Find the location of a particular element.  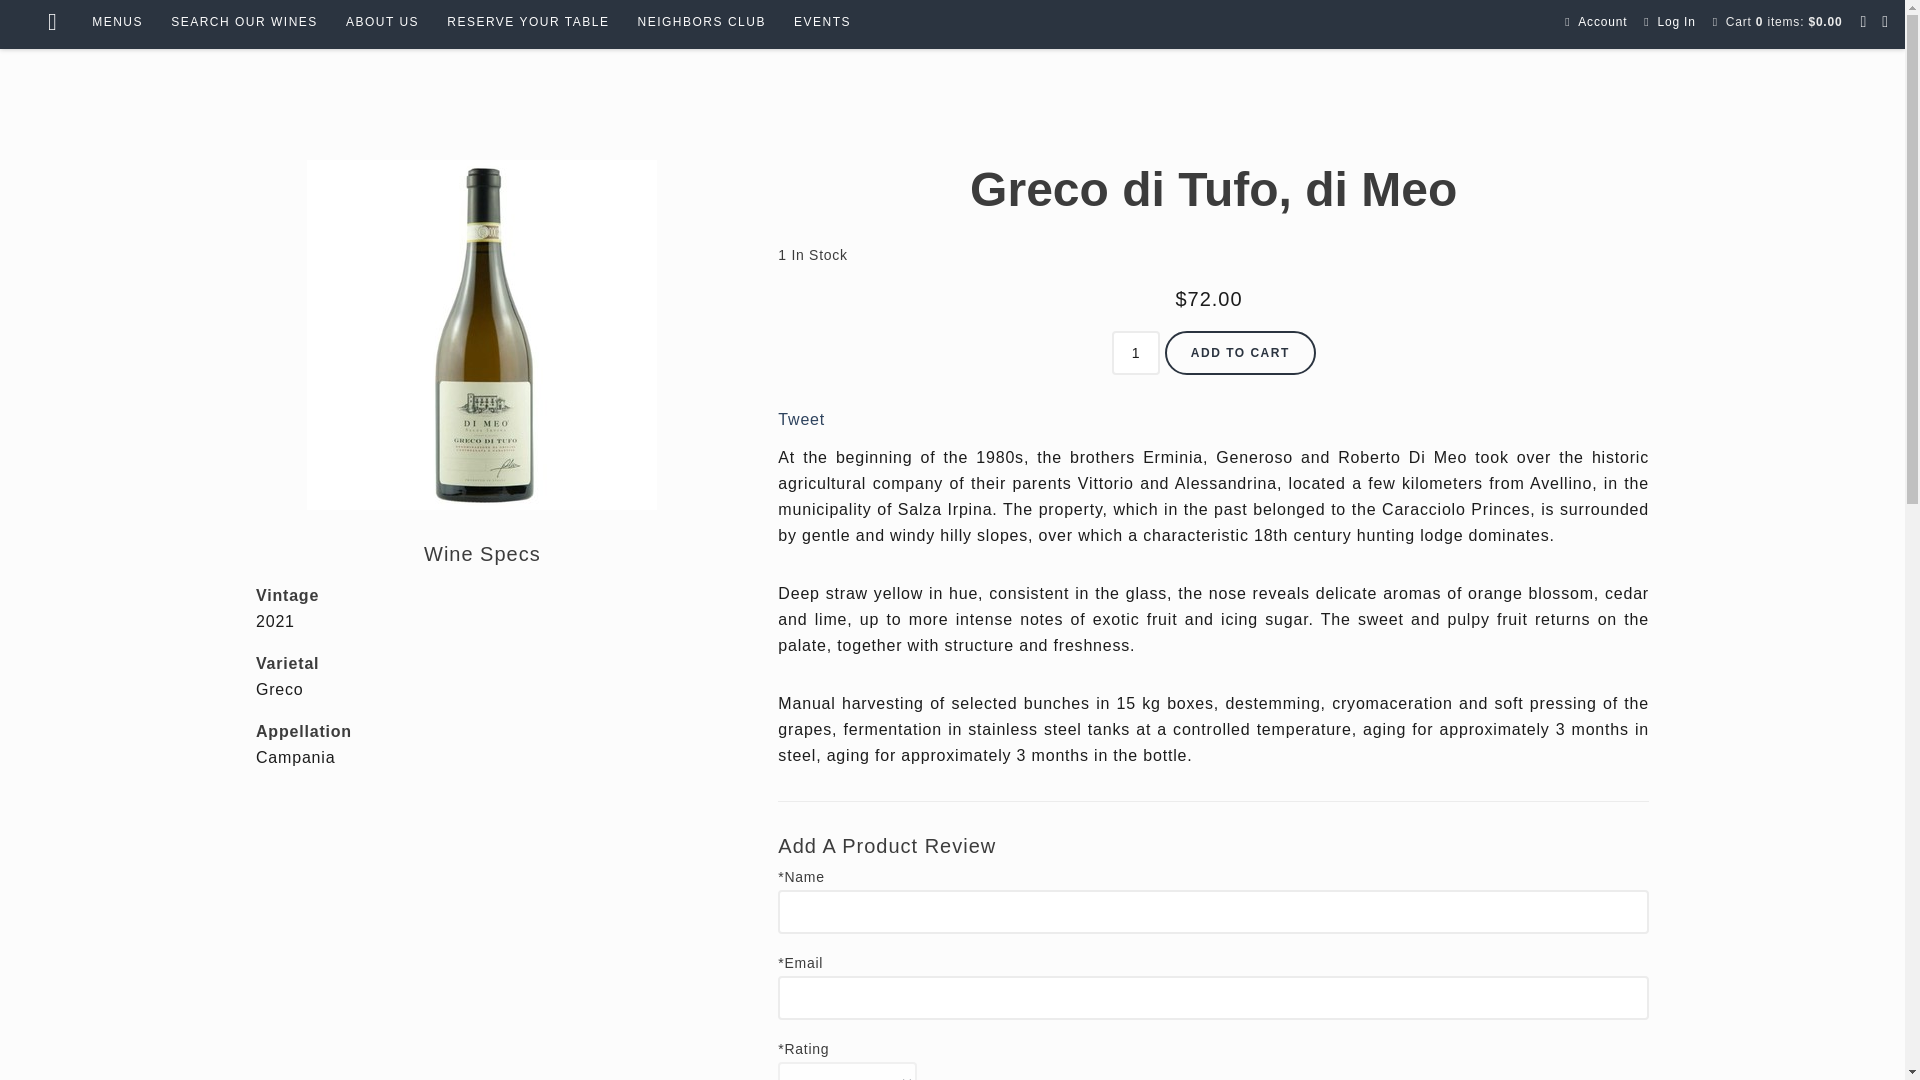

RESERVE YOUR TABLE is located at coordinates (528, 22).